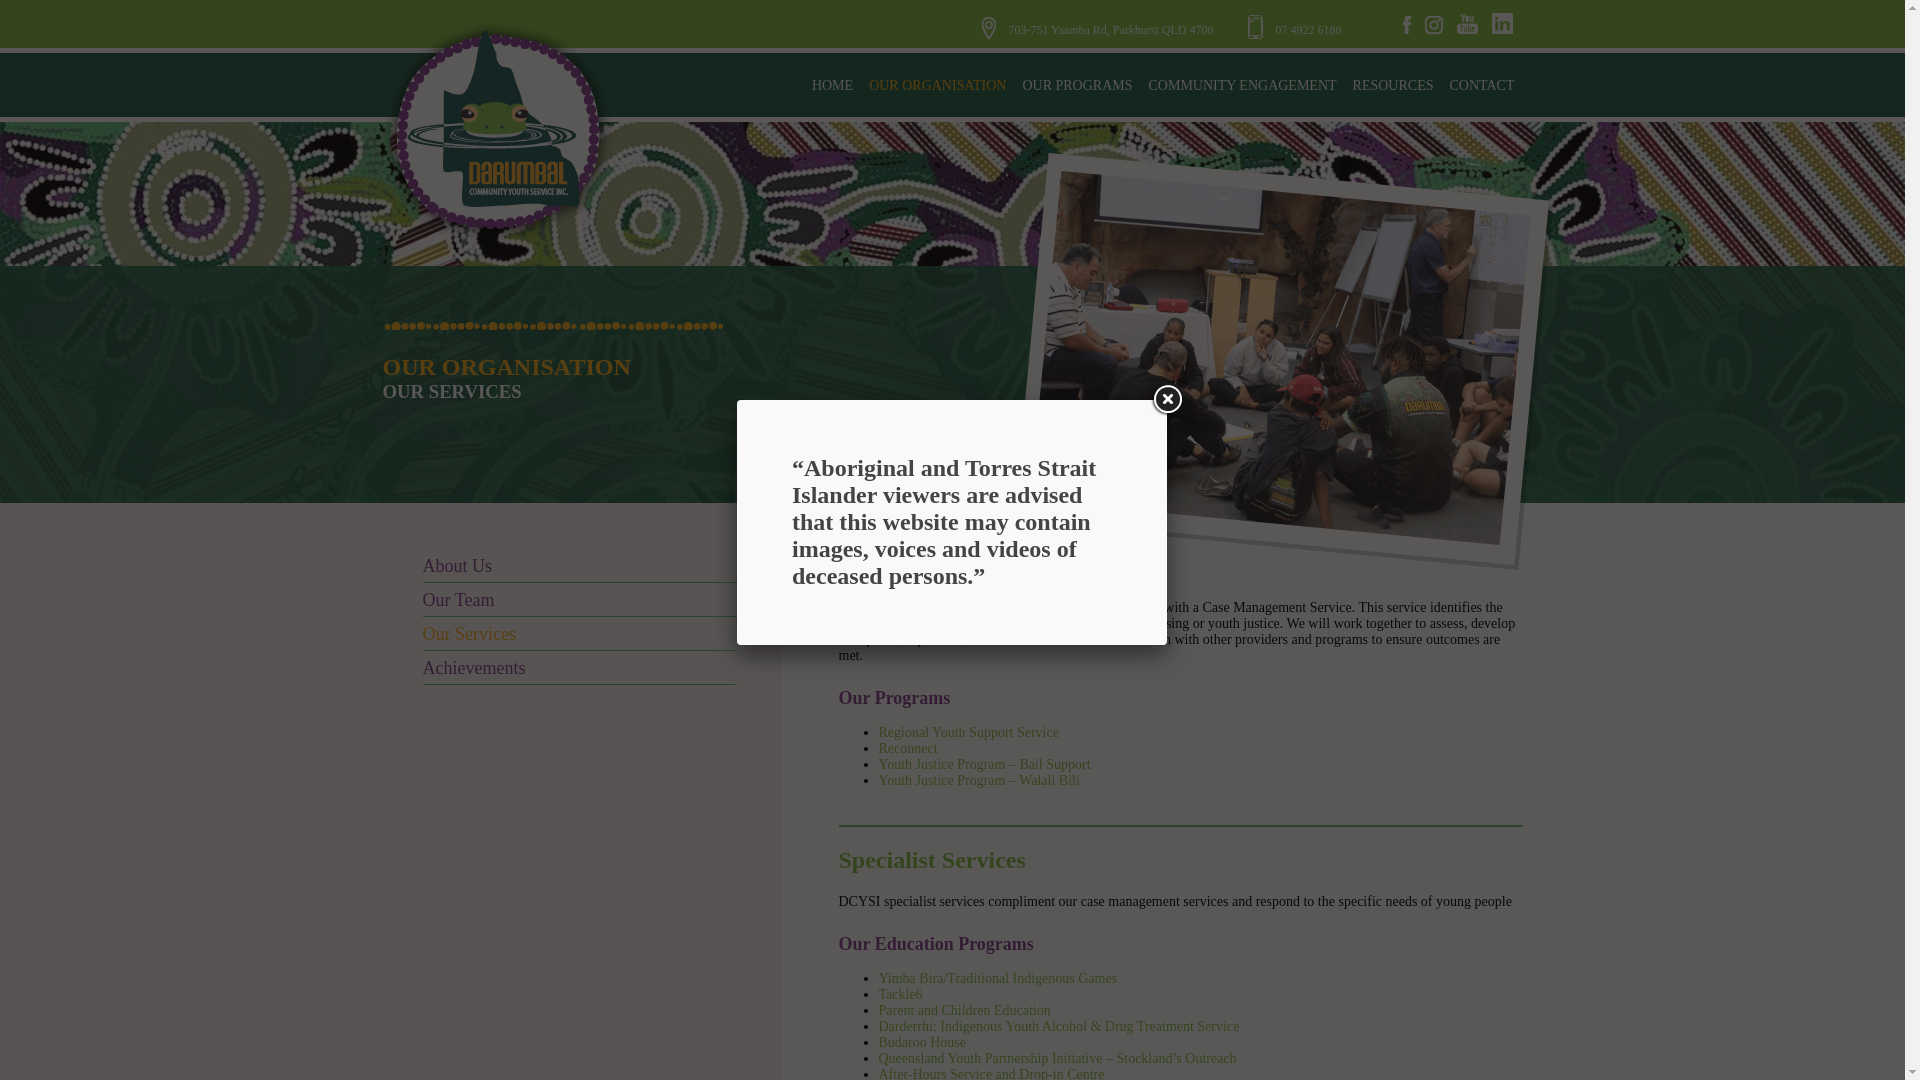 The height and width of the screenshot is (1080, 1920). Describe the element at coordinates (1295, 29) in the screenshot. I see `07 4922 6180` at that location.